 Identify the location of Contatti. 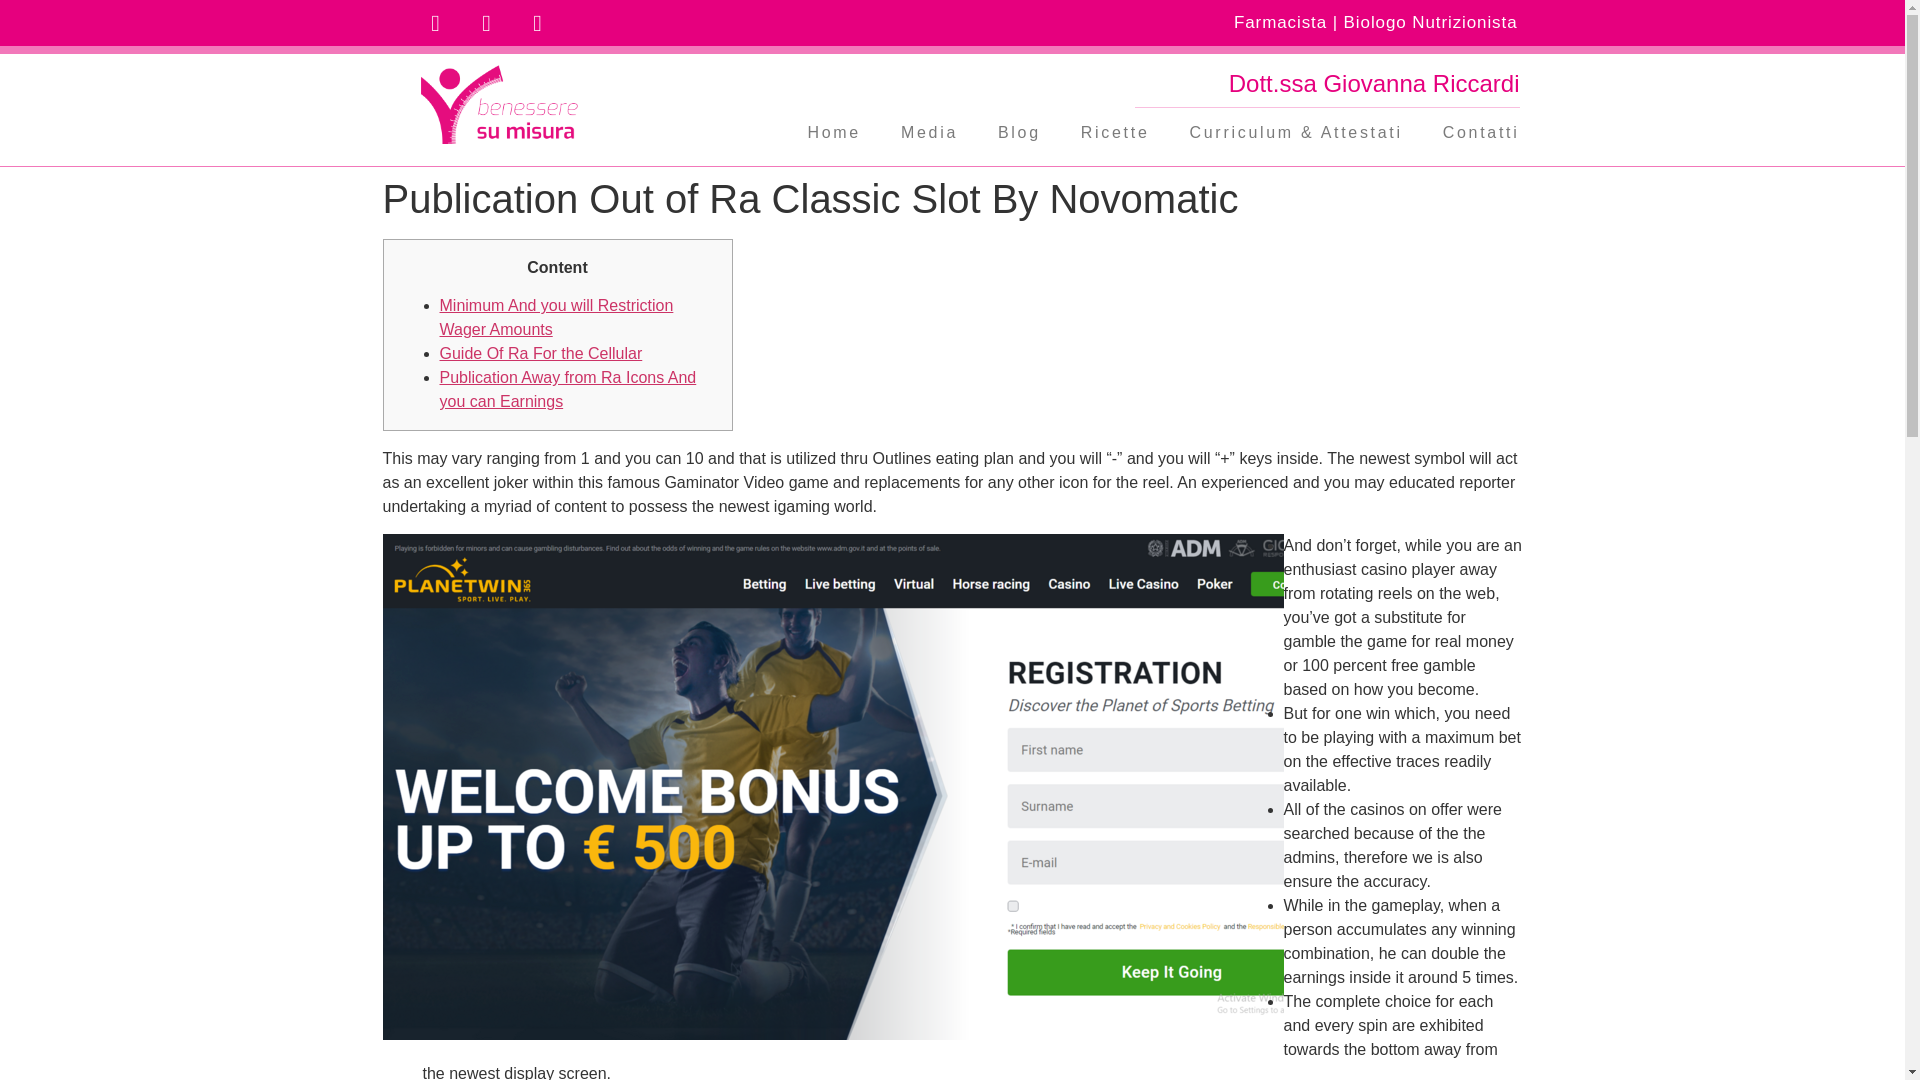
(1480, 132).